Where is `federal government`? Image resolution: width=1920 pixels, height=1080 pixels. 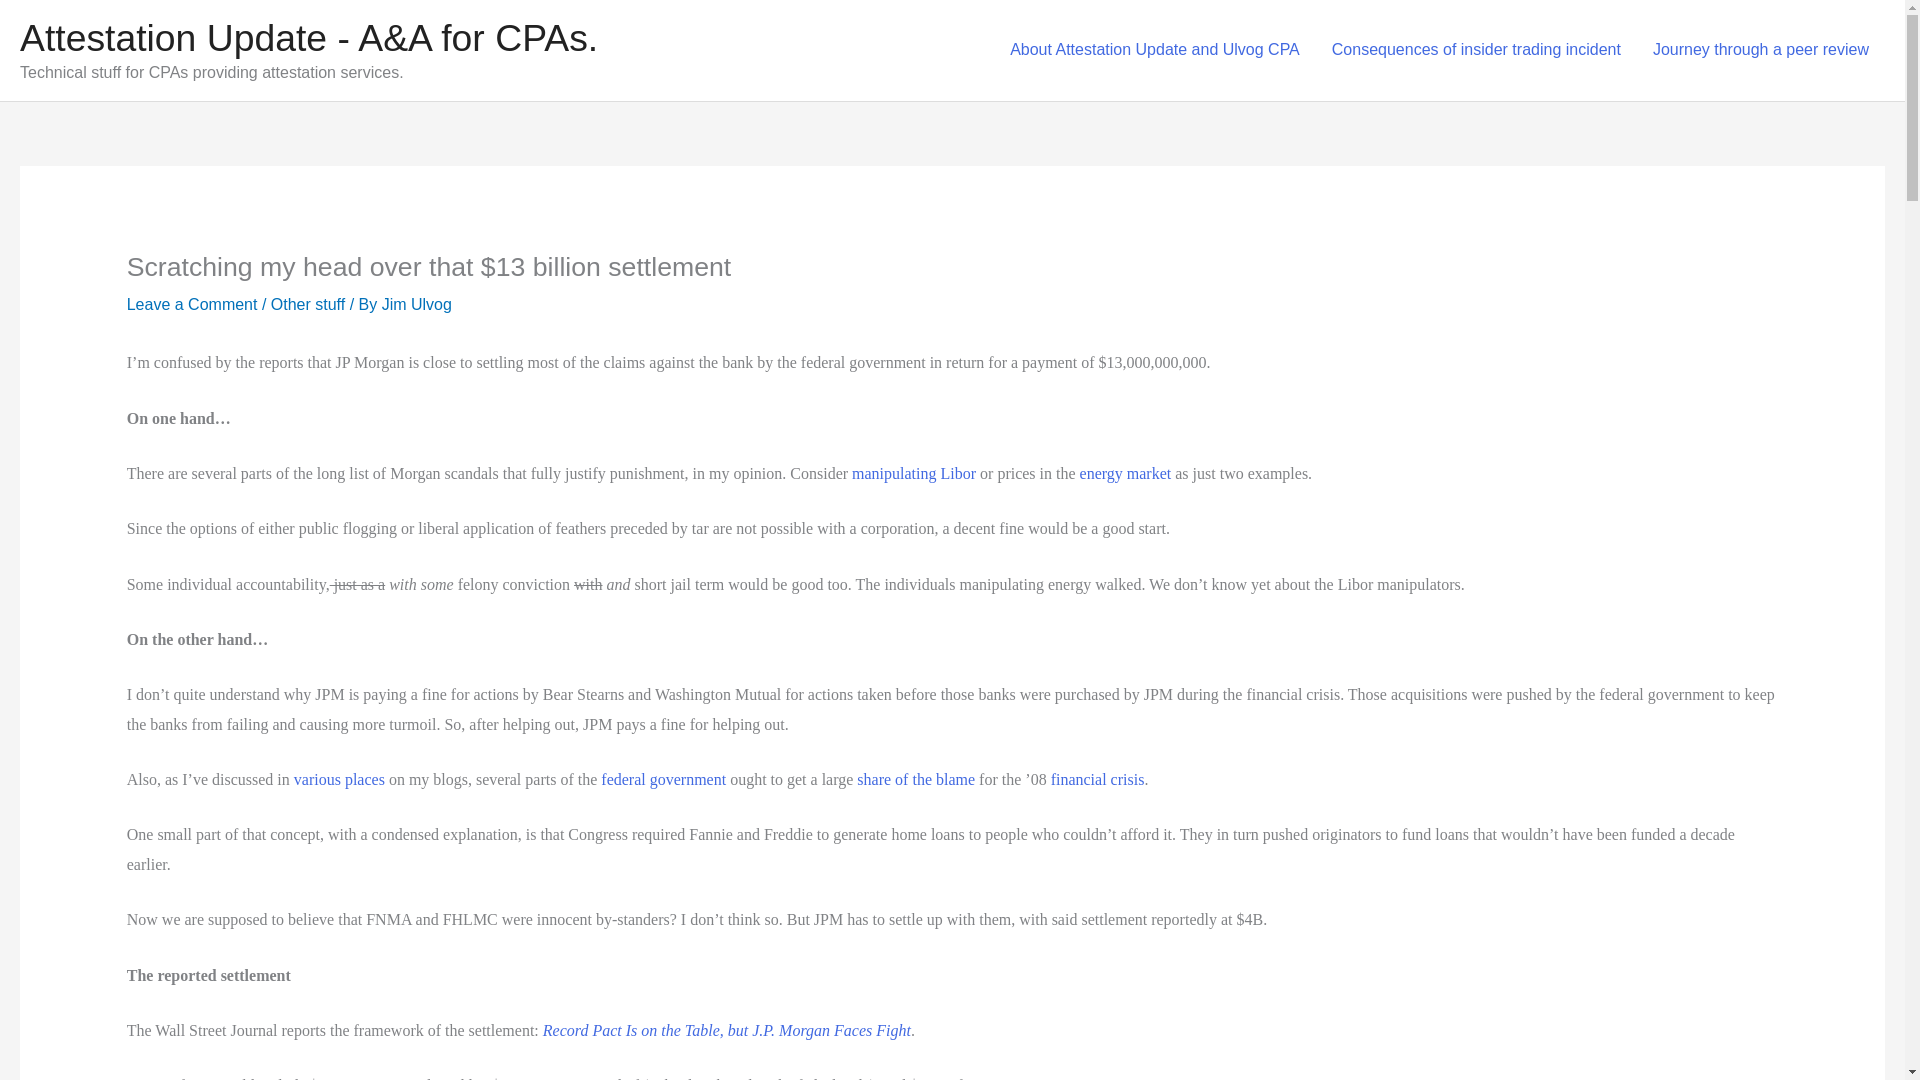 federal government is located at coordinates (662, 780).